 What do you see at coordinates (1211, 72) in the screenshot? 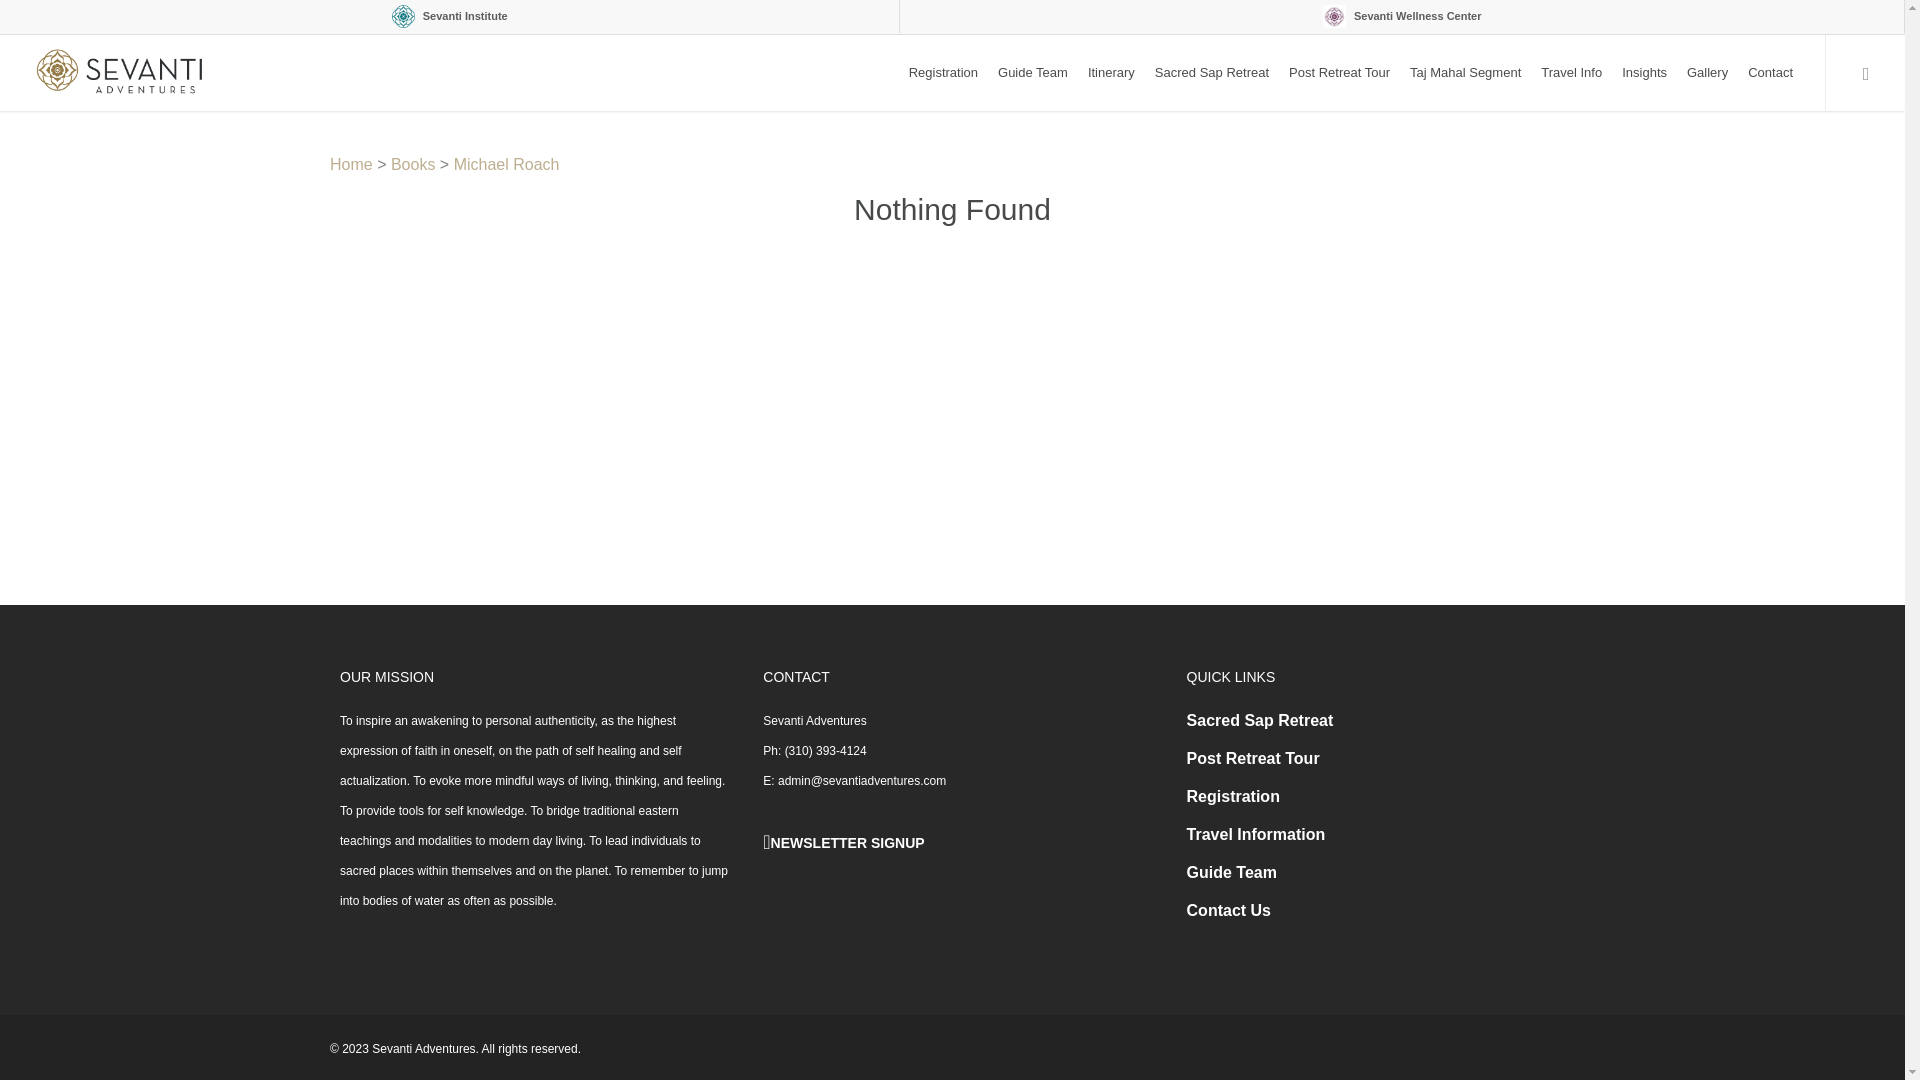
I see `Sacred Sap Retreat` at bounding box center [1211, 72].